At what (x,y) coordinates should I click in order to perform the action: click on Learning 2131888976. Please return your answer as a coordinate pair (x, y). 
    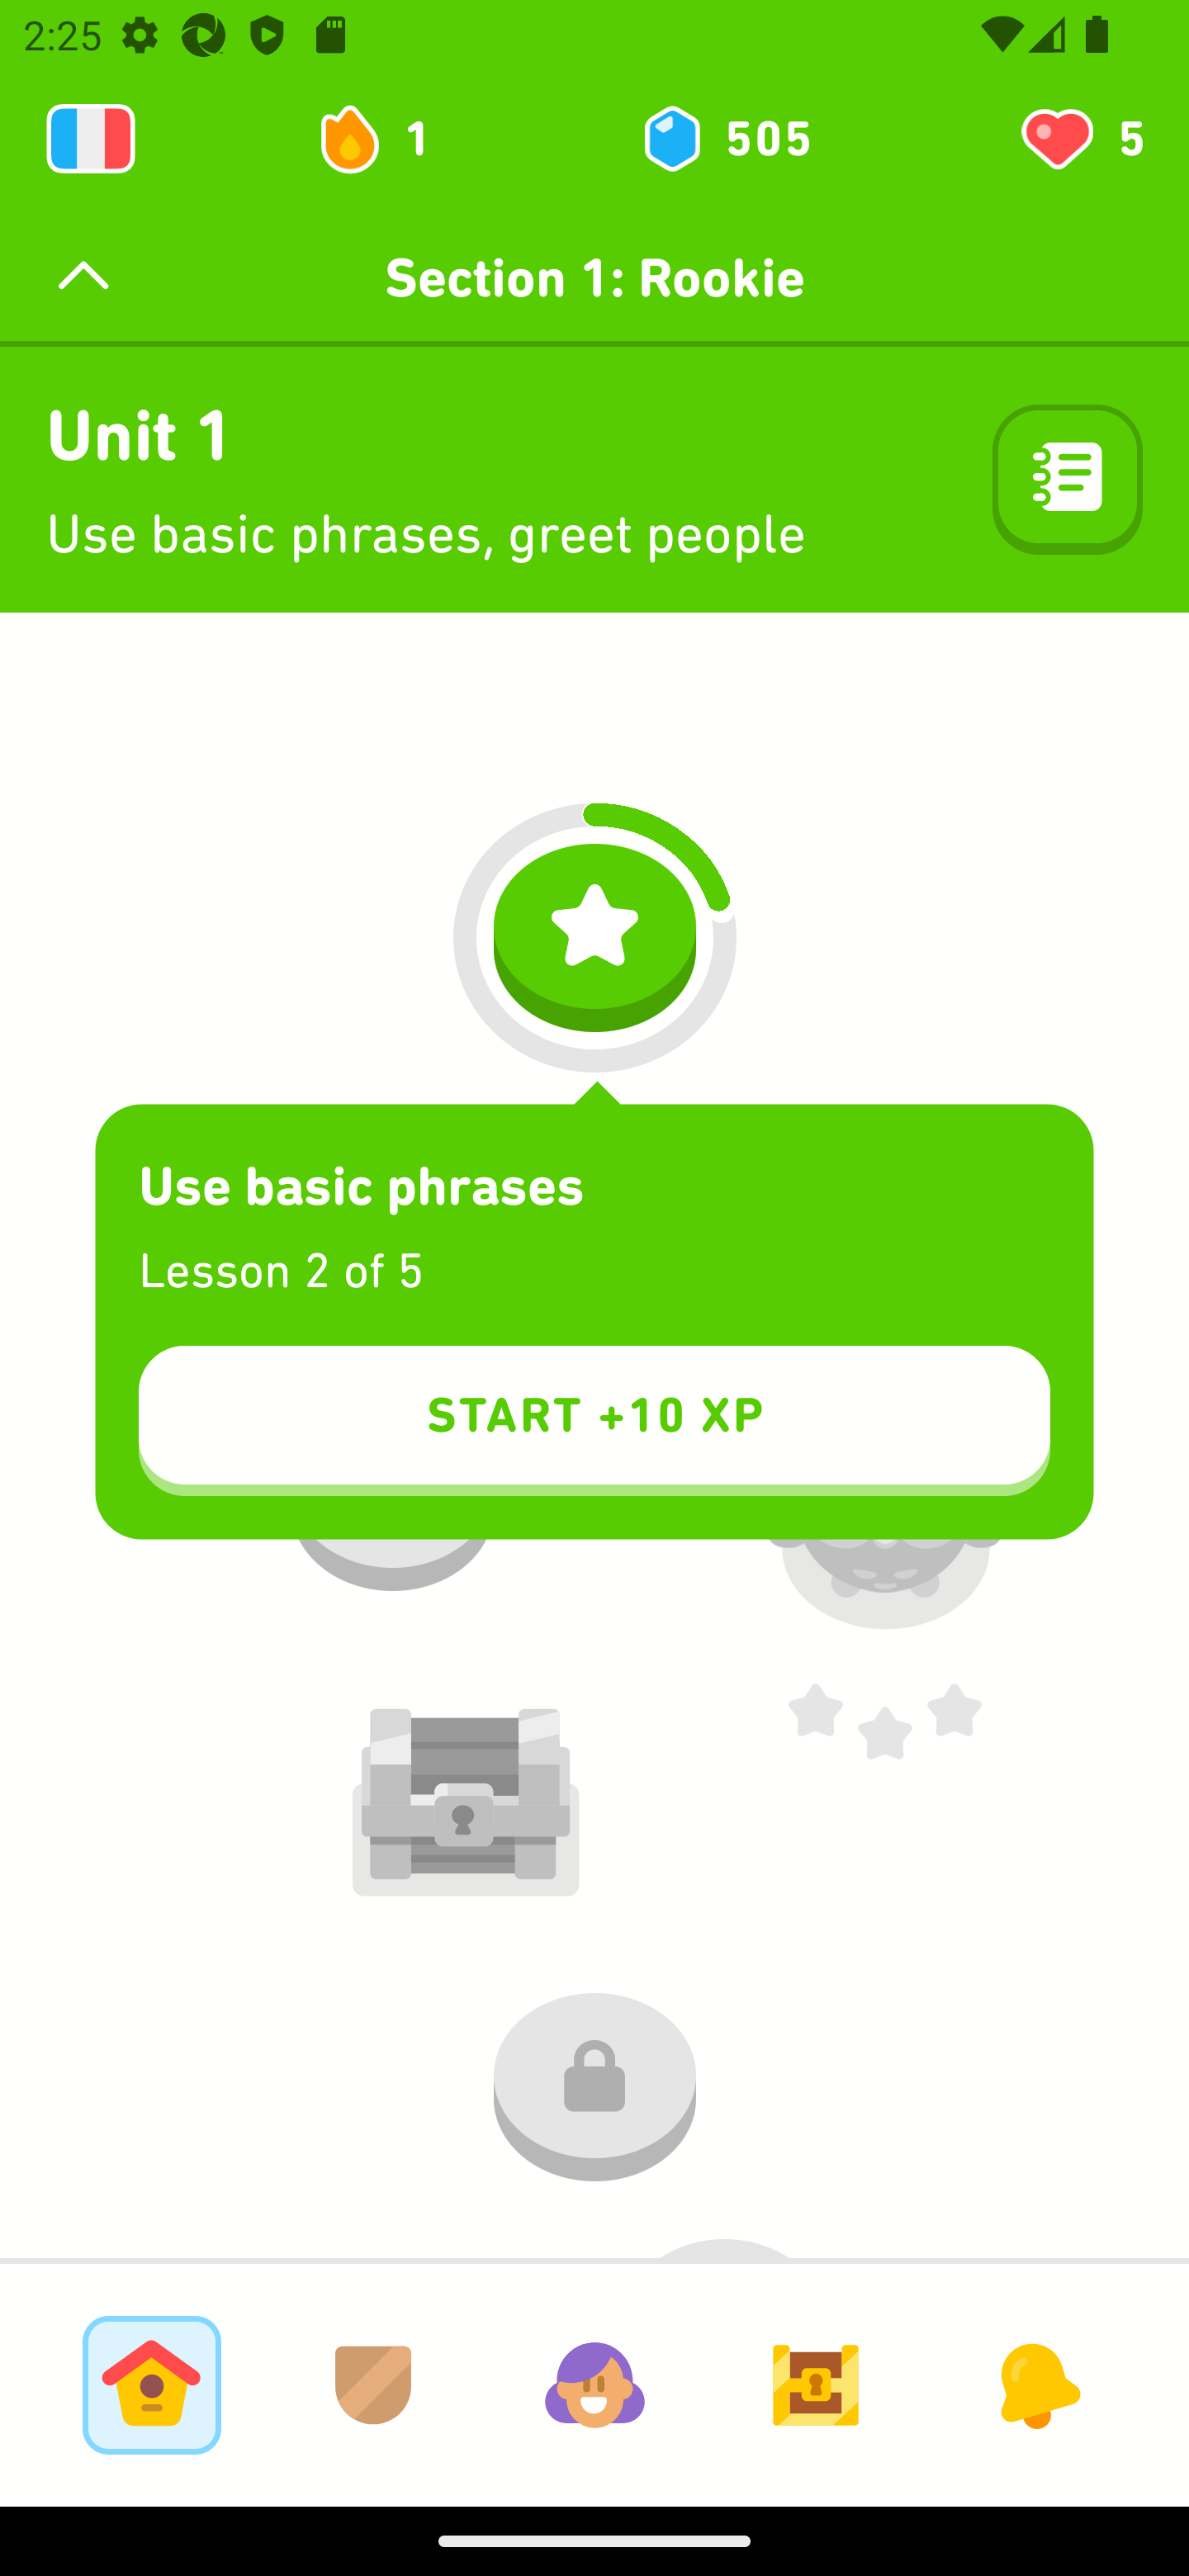
    Looking at the image, I should click on (91, 139).